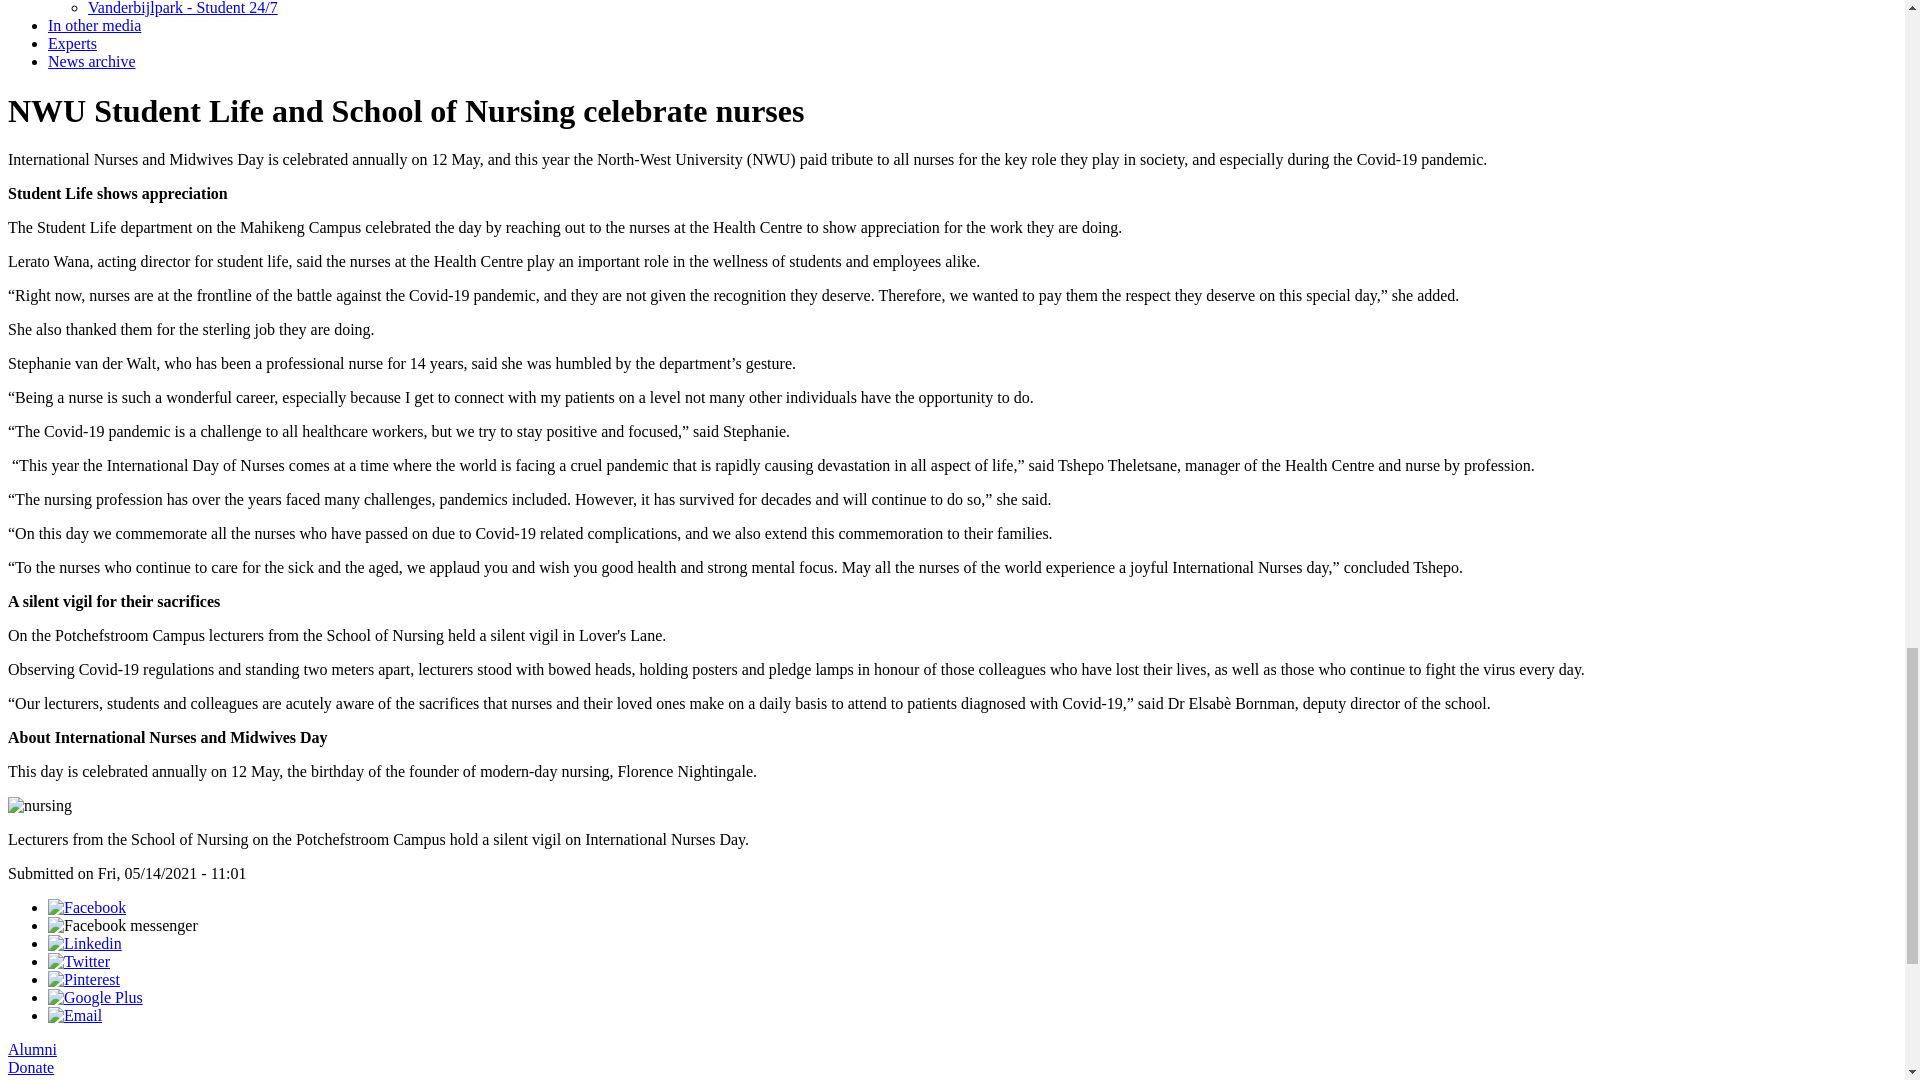 The width and height of the screenshot is (1920, 1080). What do you see at coordinates (87, 906) in the screenshot?
I see `Facebook` at bounding box center [87, 906].